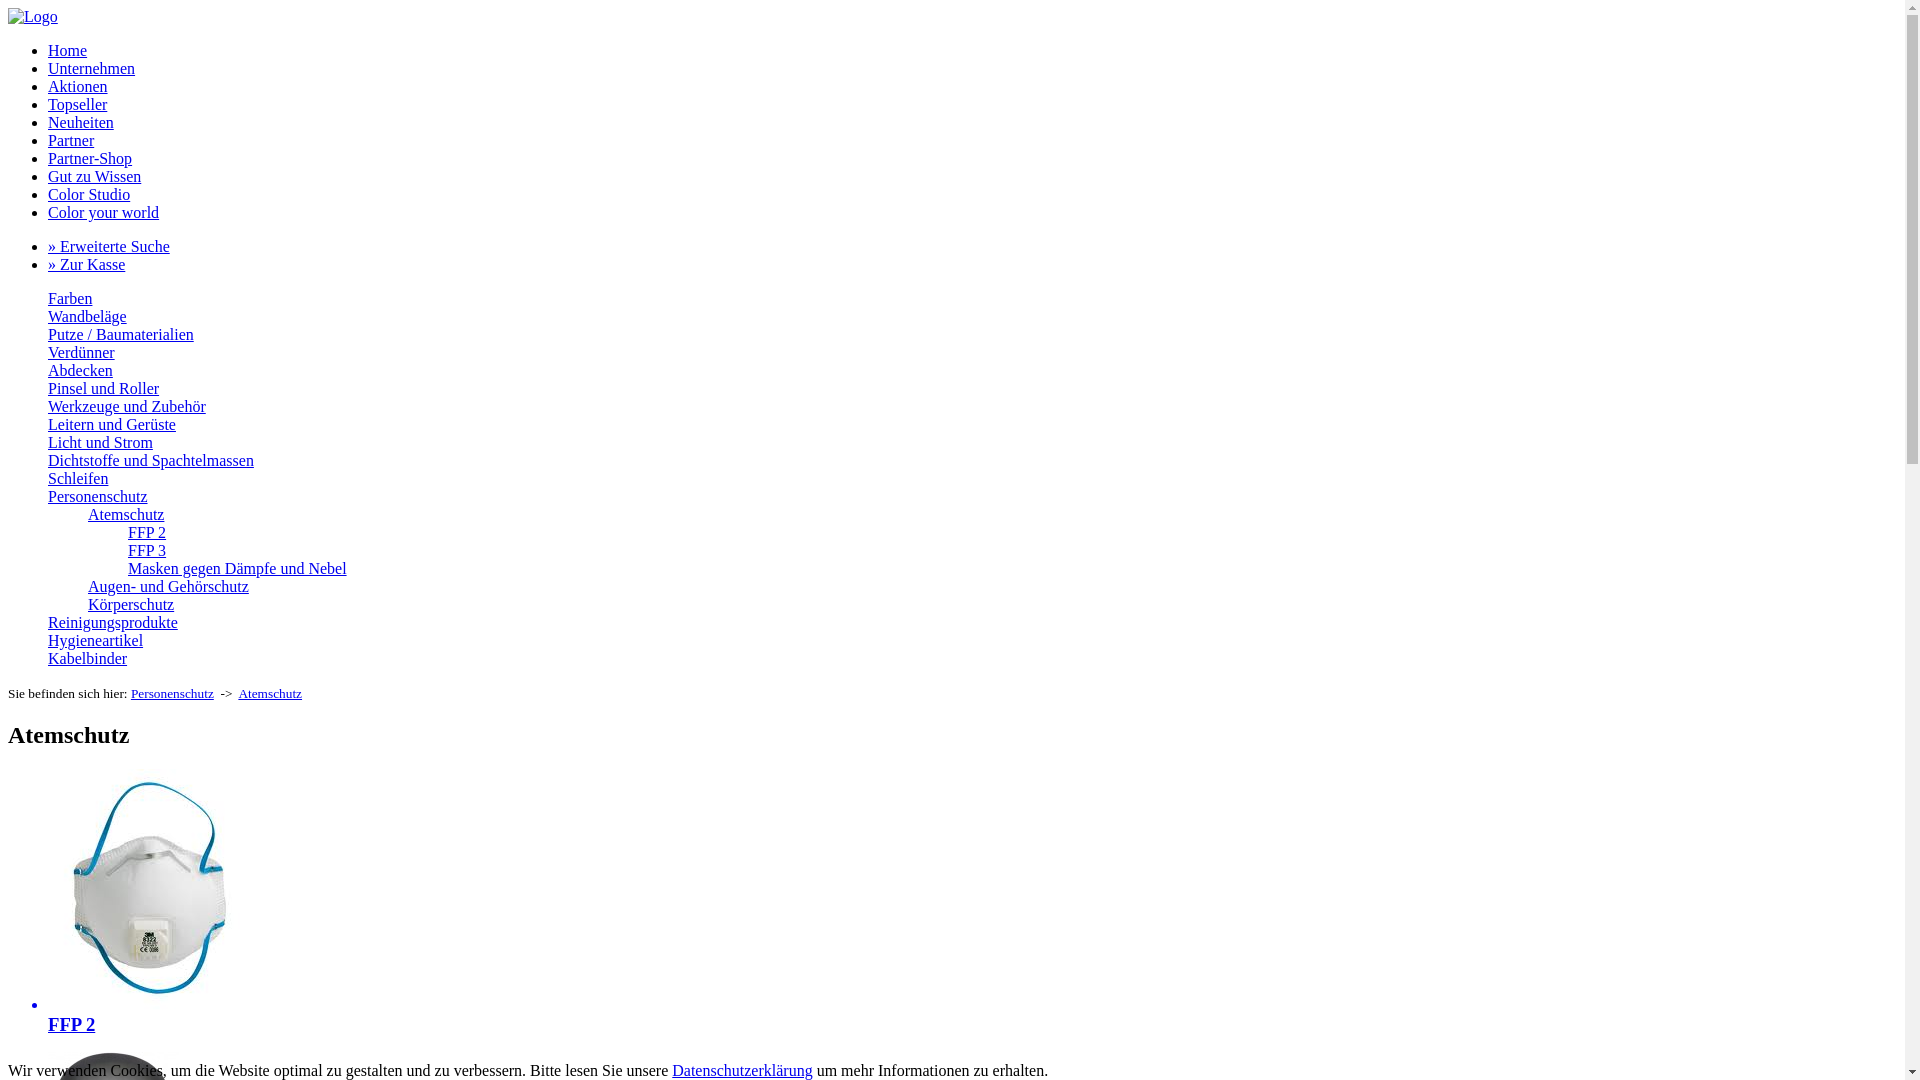 The image size is (1920, 1080). Describe the element at coordinates (90, 158) in the screenshot. I see `Partner-Shop` at that location.